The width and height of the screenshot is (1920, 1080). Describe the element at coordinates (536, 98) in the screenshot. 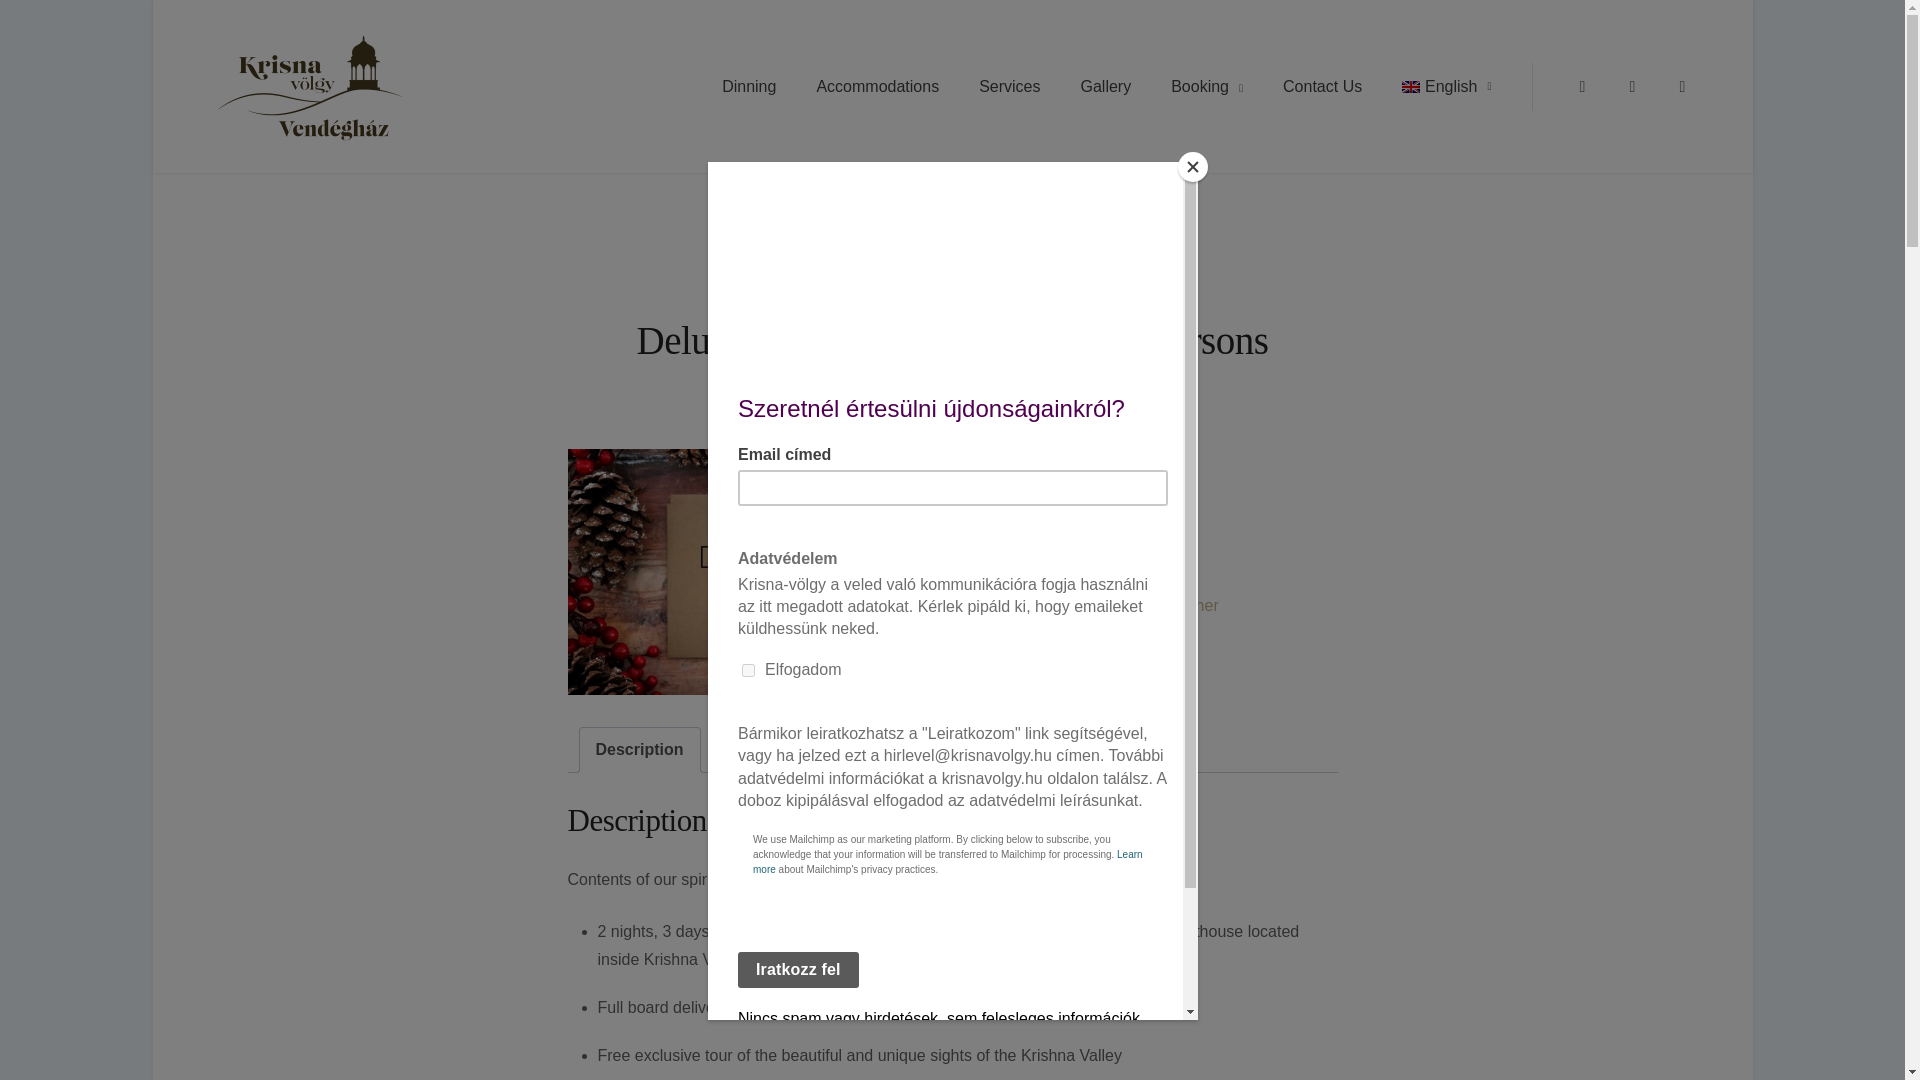

I see `Krishna Valley Guesthouse` at that location.